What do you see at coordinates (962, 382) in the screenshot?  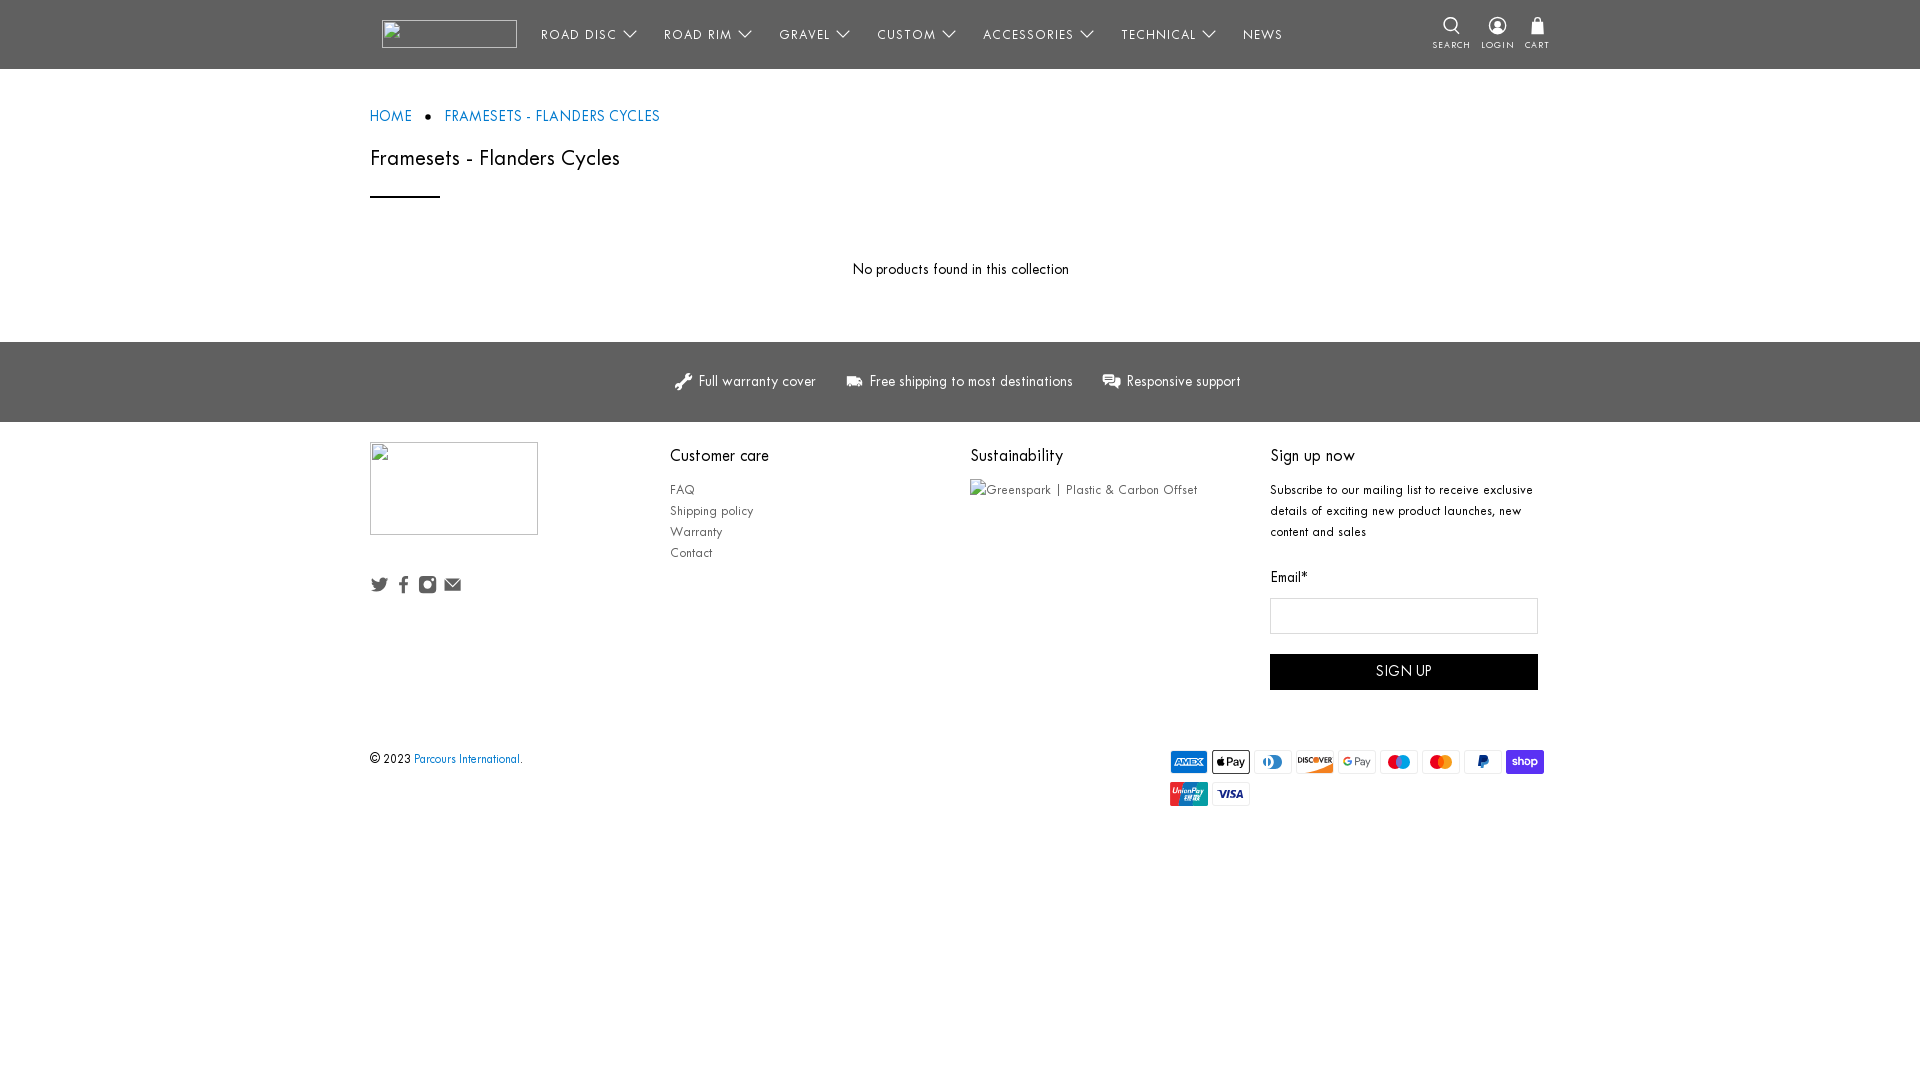 I see `Free shipping to most destinations` at bounding box center [962, 382].